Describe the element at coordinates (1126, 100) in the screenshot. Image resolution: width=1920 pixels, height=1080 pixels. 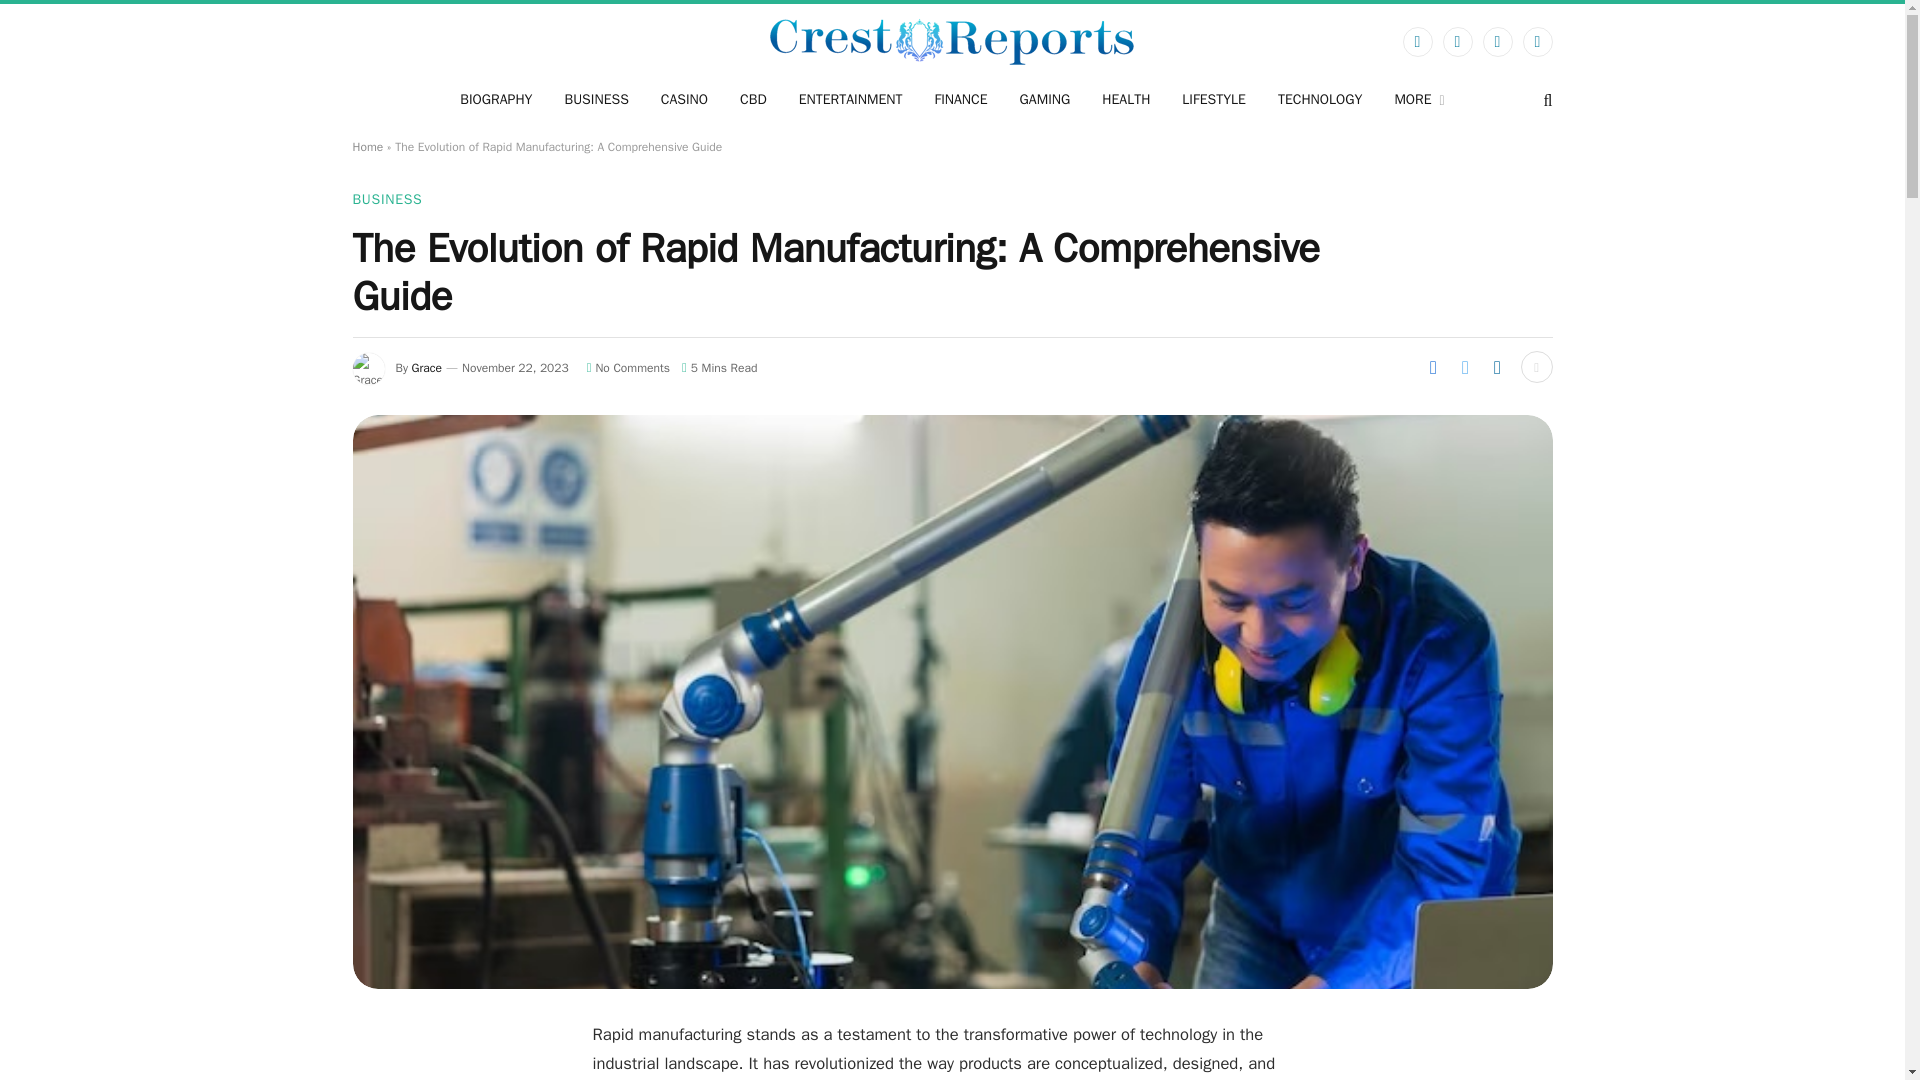
I see `HEALTH` at that location.